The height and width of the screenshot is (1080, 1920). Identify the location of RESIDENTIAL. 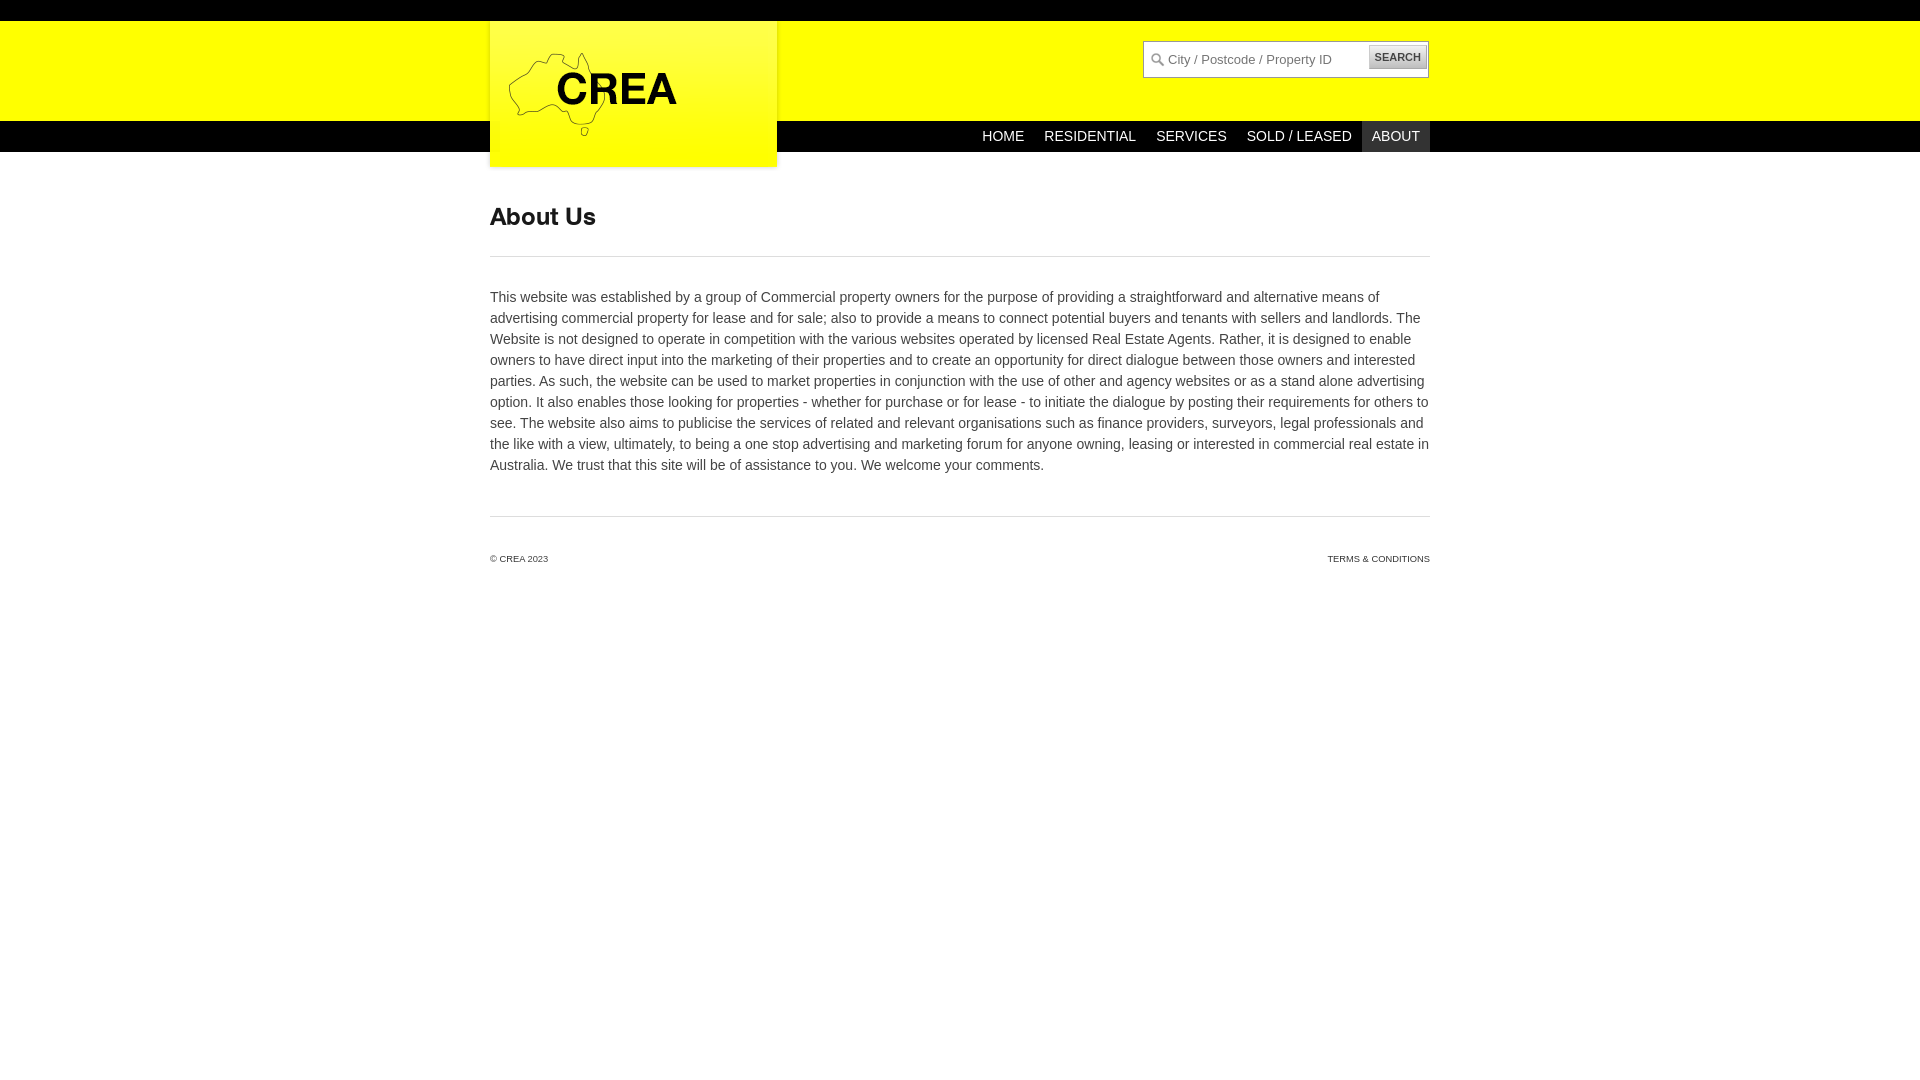
(1090, 136).